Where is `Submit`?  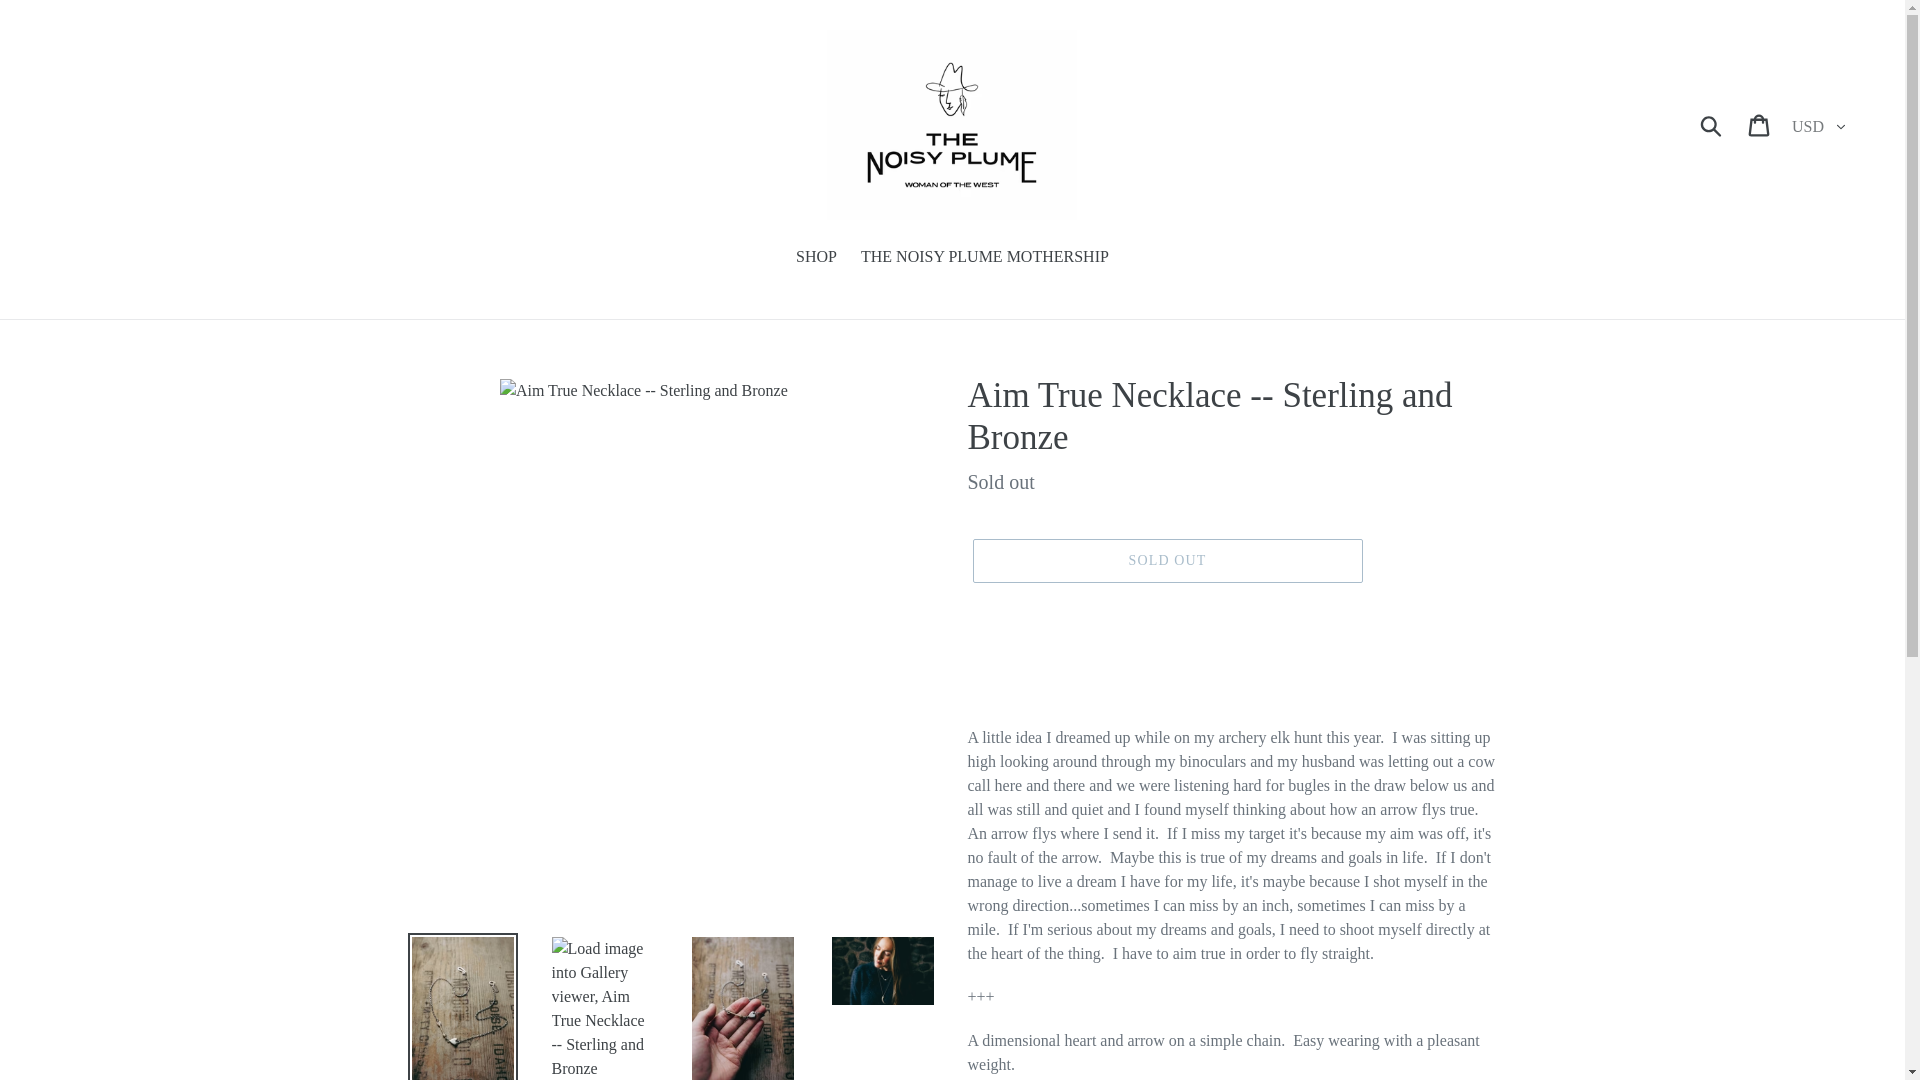 Submit is located at coordinates (1712, 124).